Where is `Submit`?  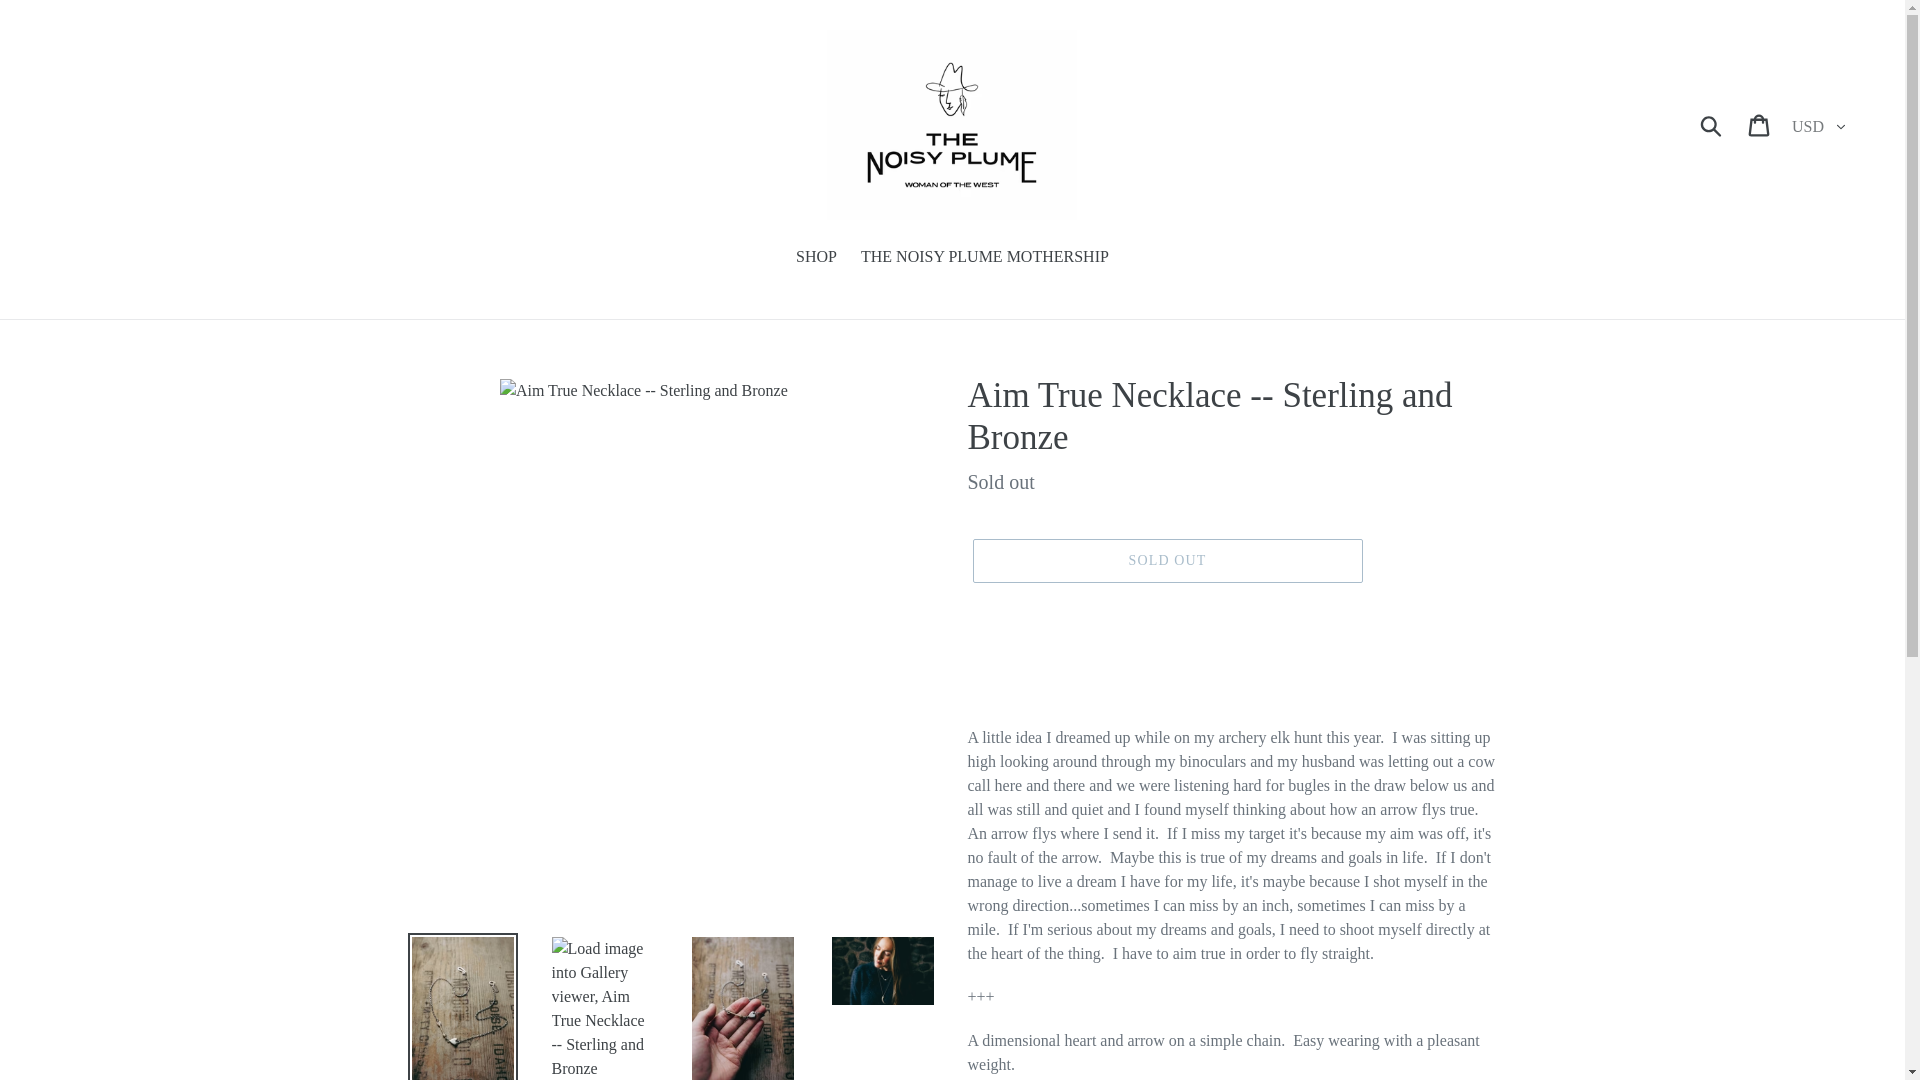 Submit is located at coordinates (1712, 124).